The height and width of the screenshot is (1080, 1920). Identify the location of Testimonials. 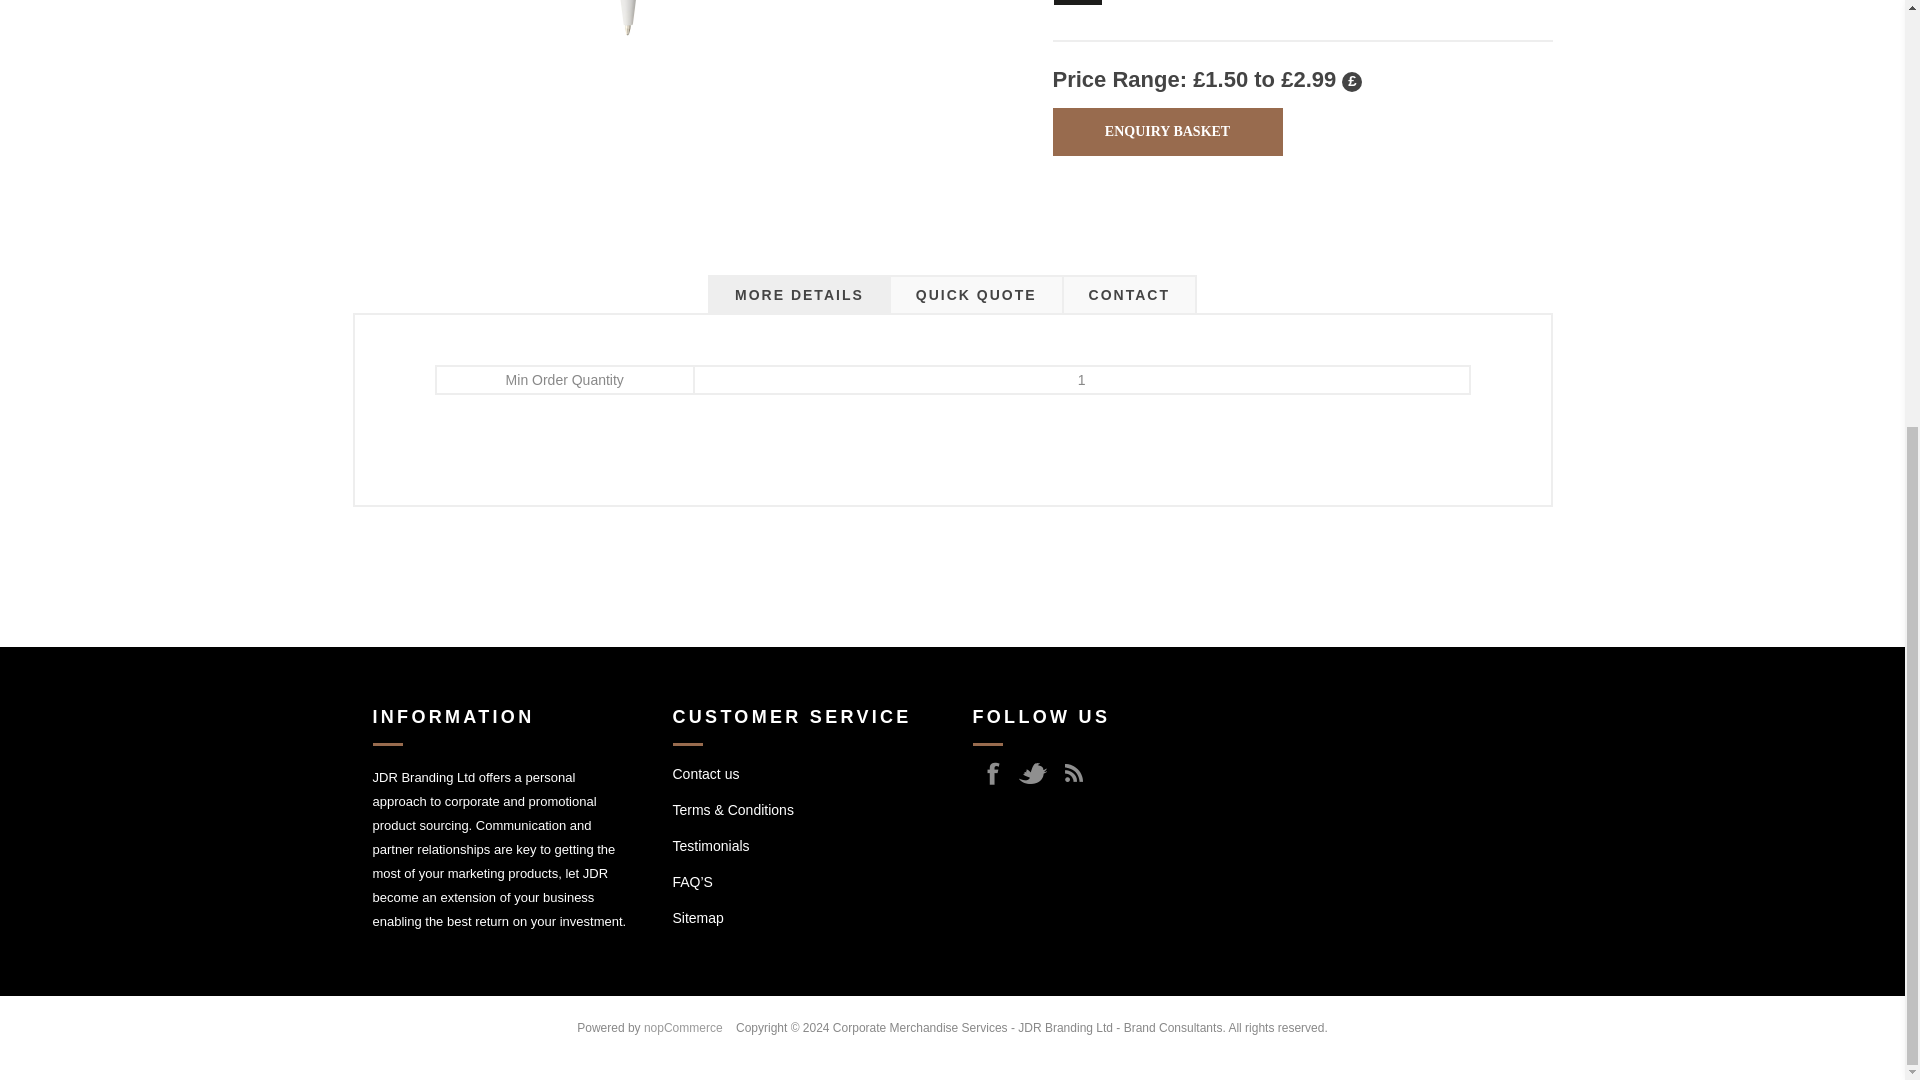
(710, 846).